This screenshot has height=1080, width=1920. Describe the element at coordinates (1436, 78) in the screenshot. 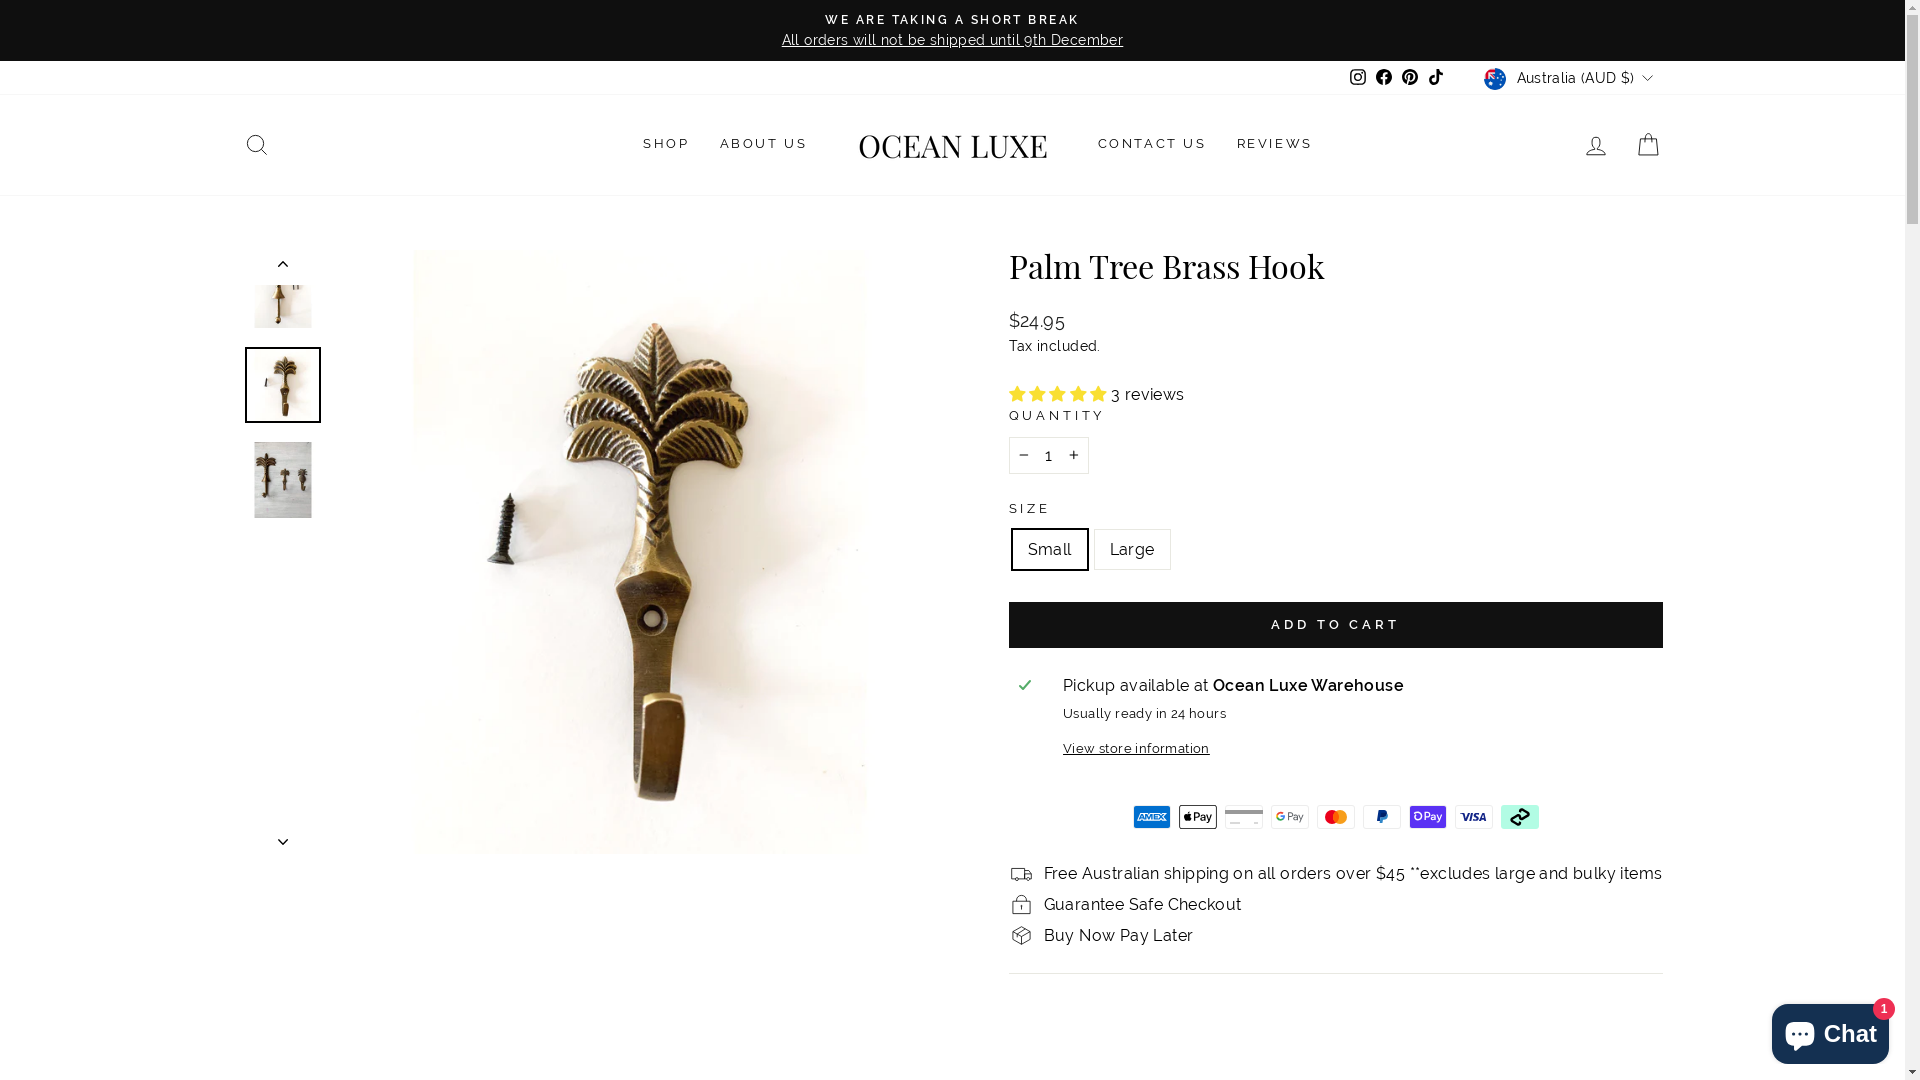

I see `TikTok` at that location.